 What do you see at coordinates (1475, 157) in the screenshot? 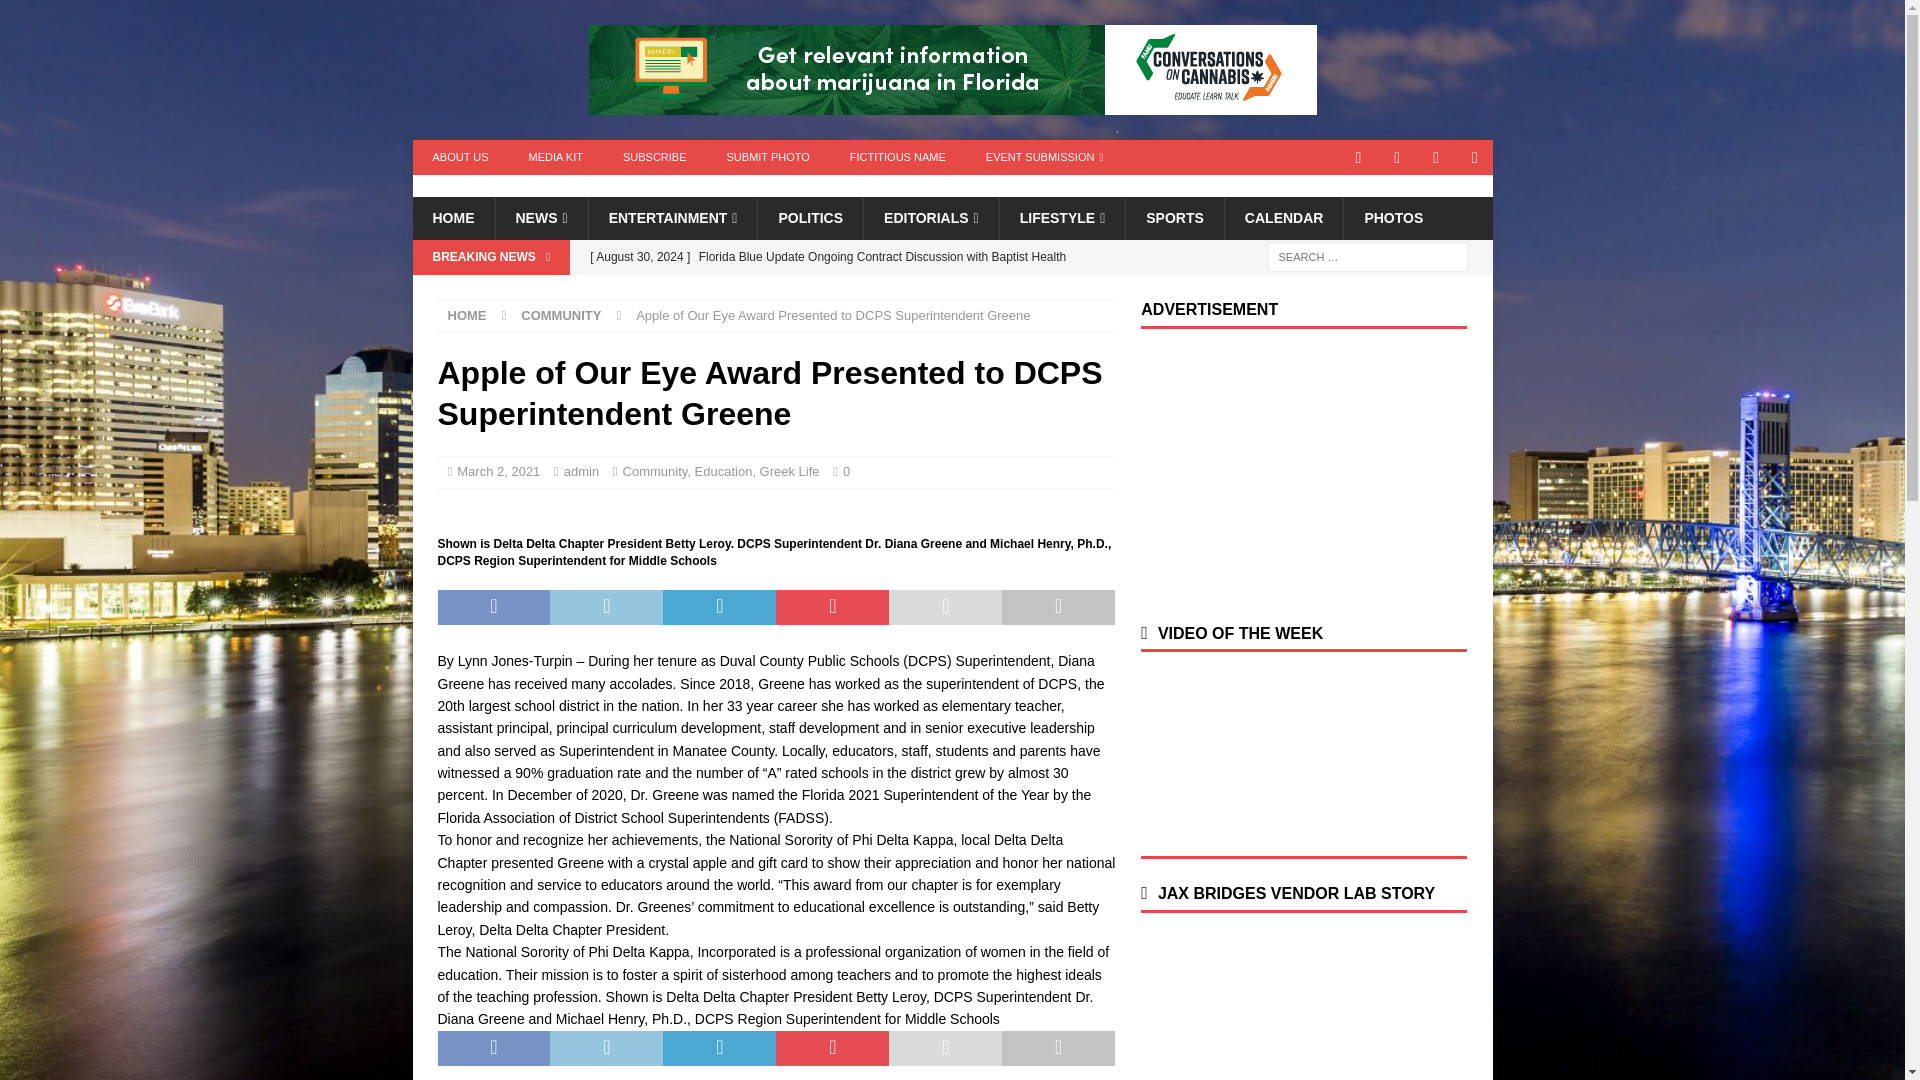
I see `rss` at bounding box center [1475, 157].